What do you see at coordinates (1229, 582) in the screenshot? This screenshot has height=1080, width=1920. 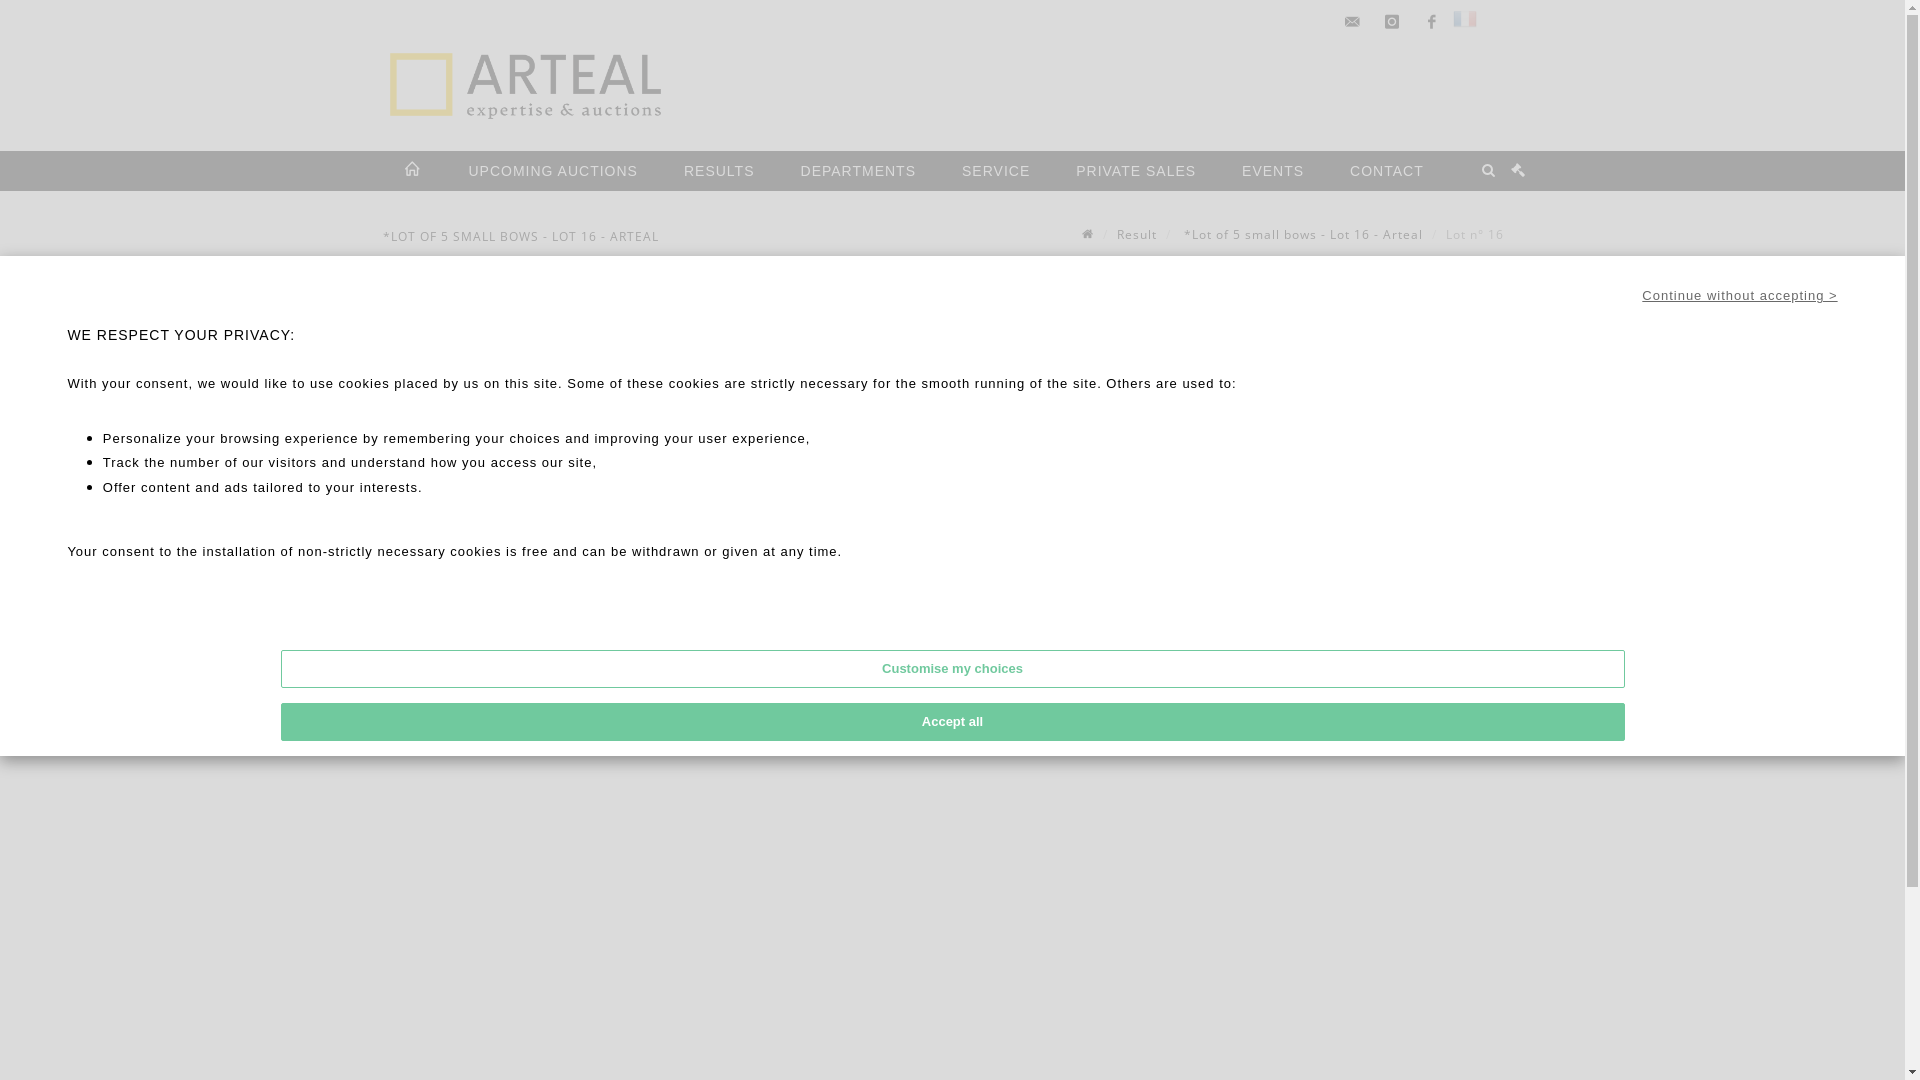 I see `SALE INFORMATION` at bounding box center [1229, 582].